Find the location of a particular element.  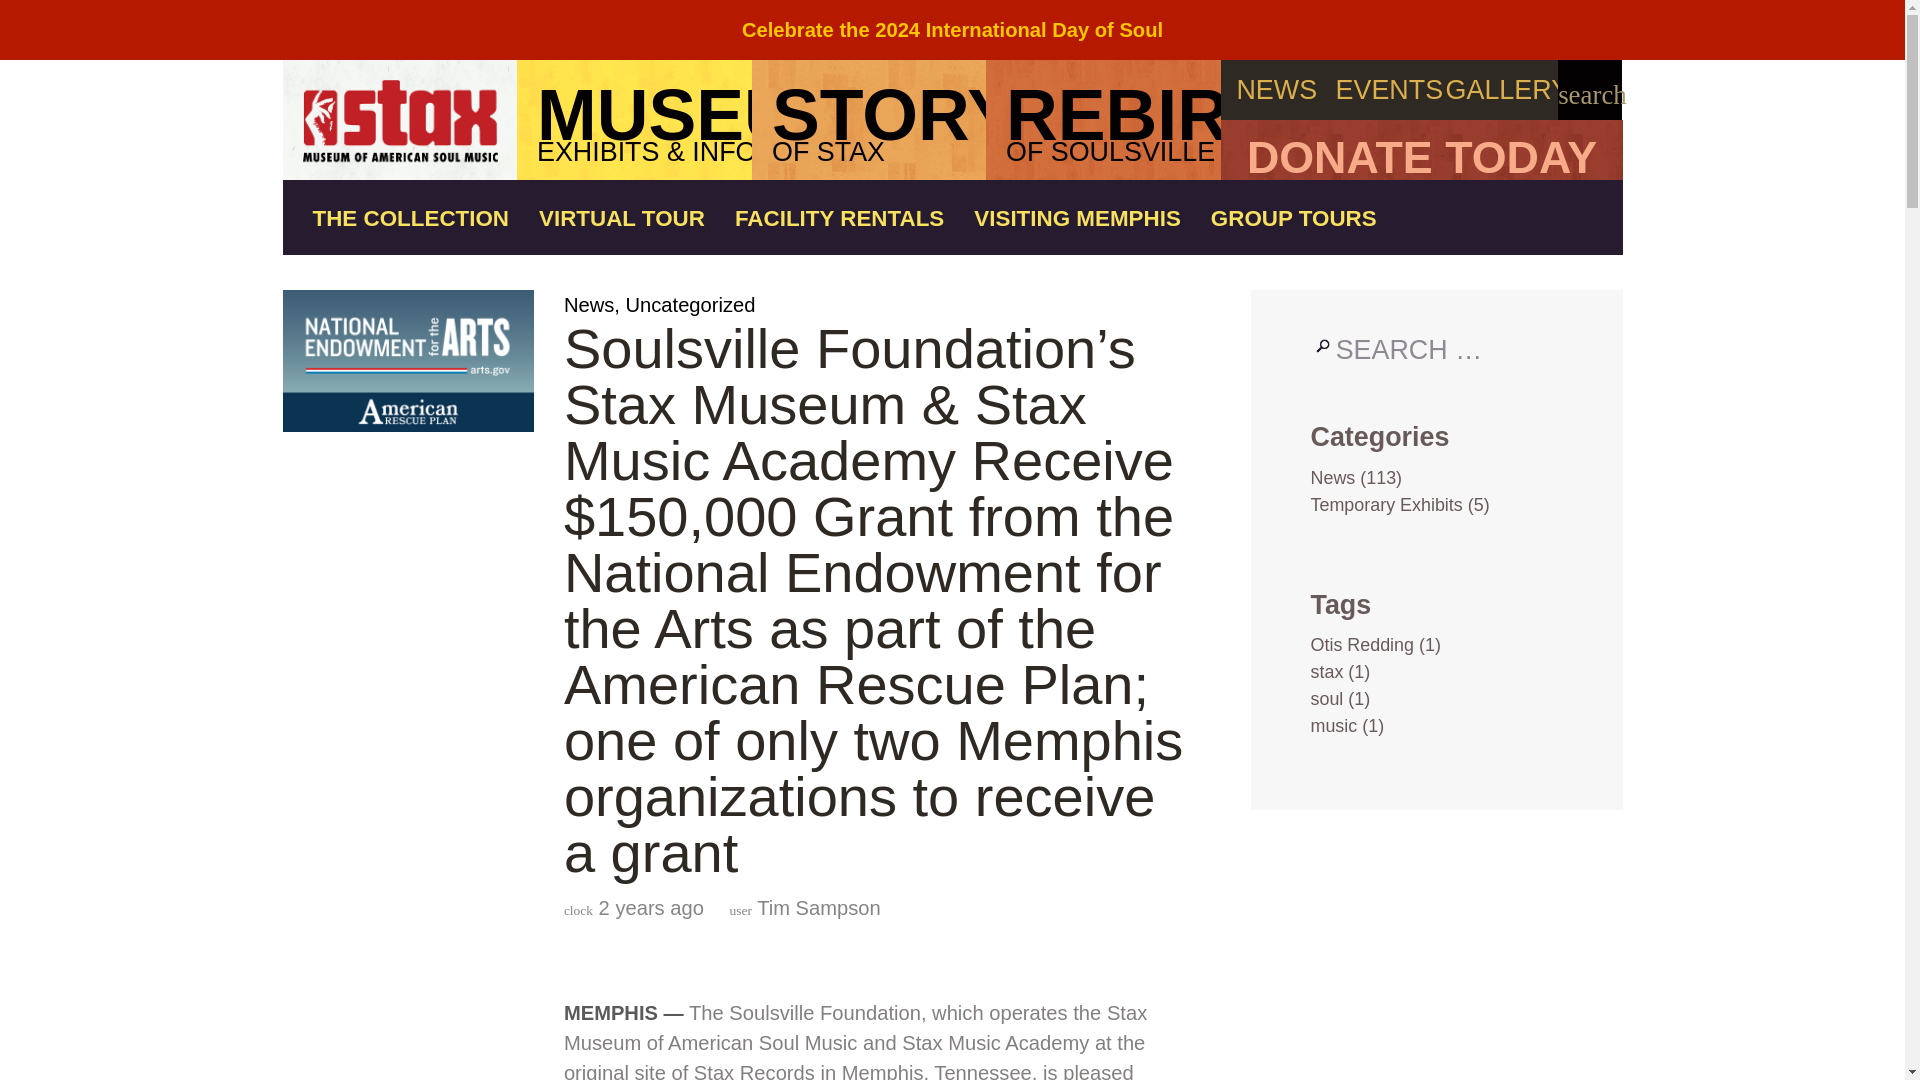

EVENTS is located at coordinates (1276, 90).